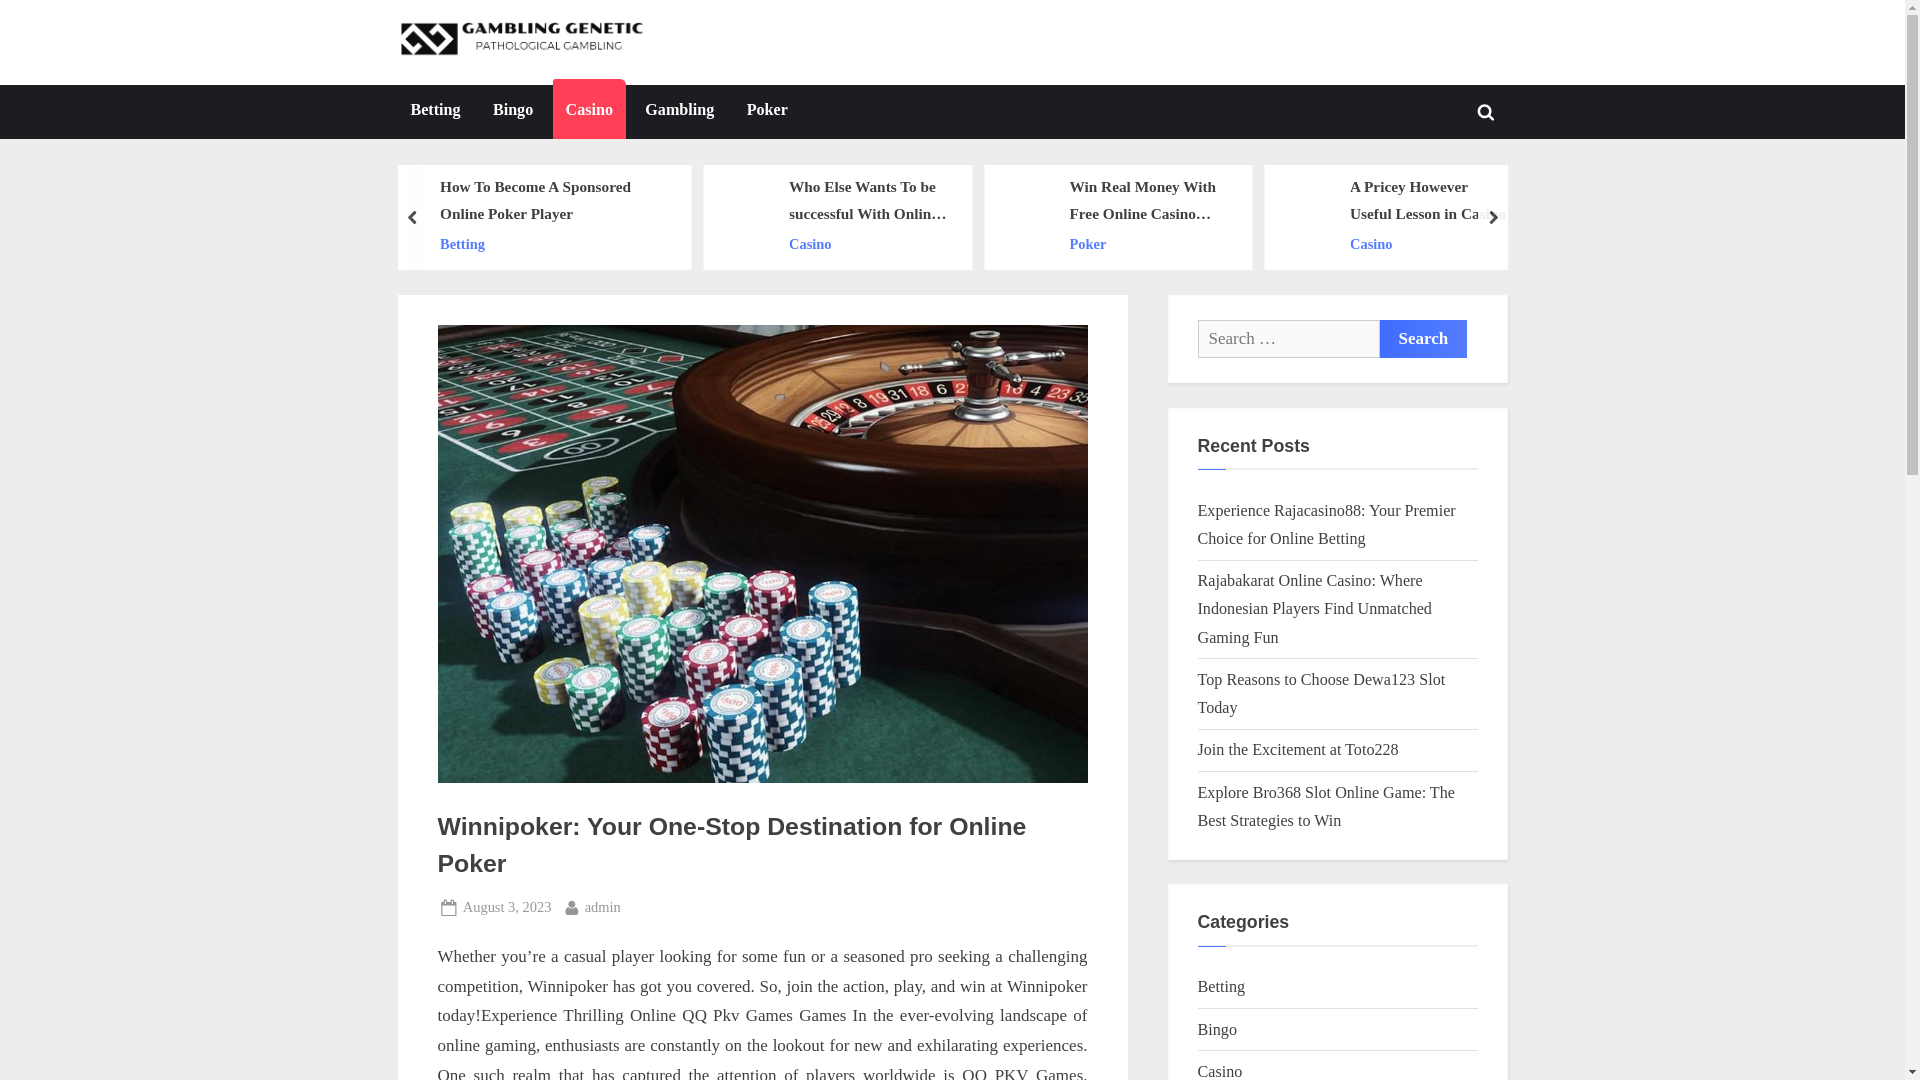 This screenshot has height=1080, width=1920. Describe the element at coordinates (1430, 200) in the screenshot. I see `A Pricey However Useful Lesson in Casino` at that location.